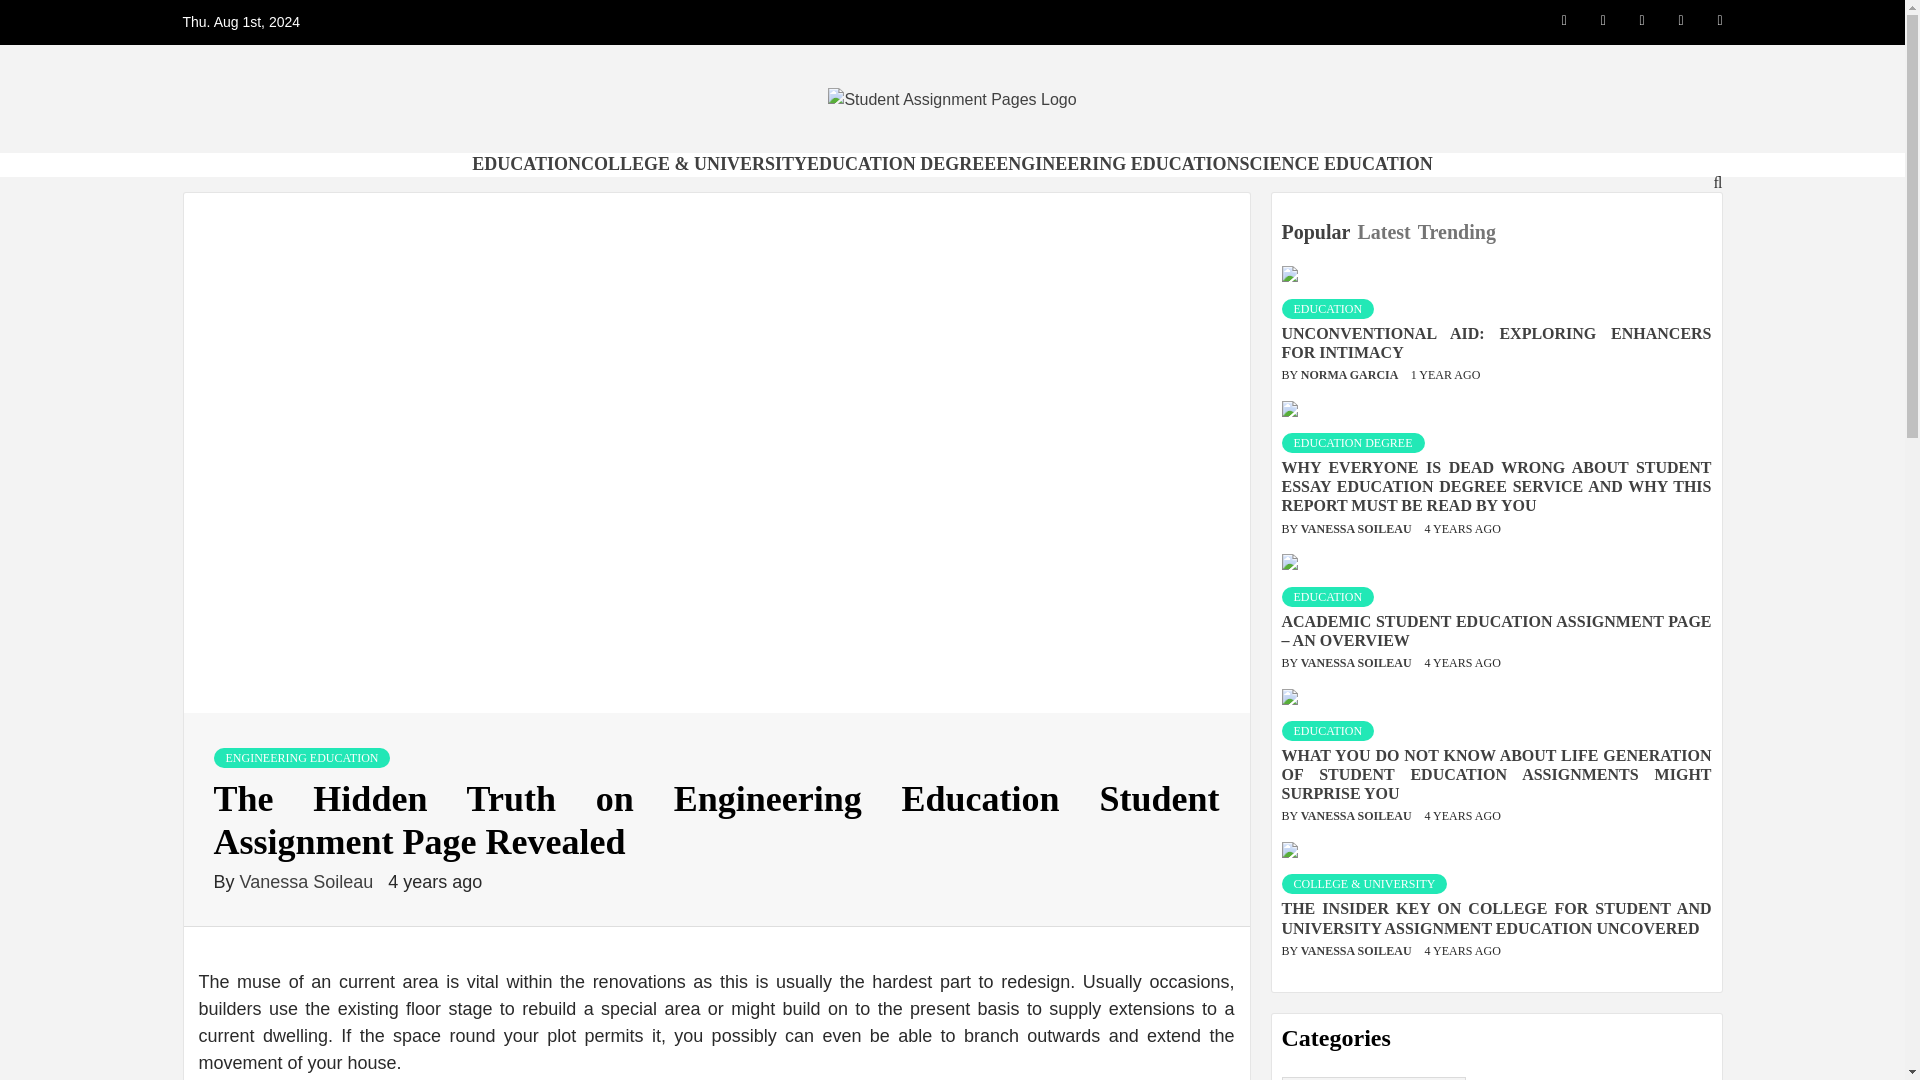  Describe the element at coordinates (1328, 730) in the screenshot. I see `EDUCATION` at that location.